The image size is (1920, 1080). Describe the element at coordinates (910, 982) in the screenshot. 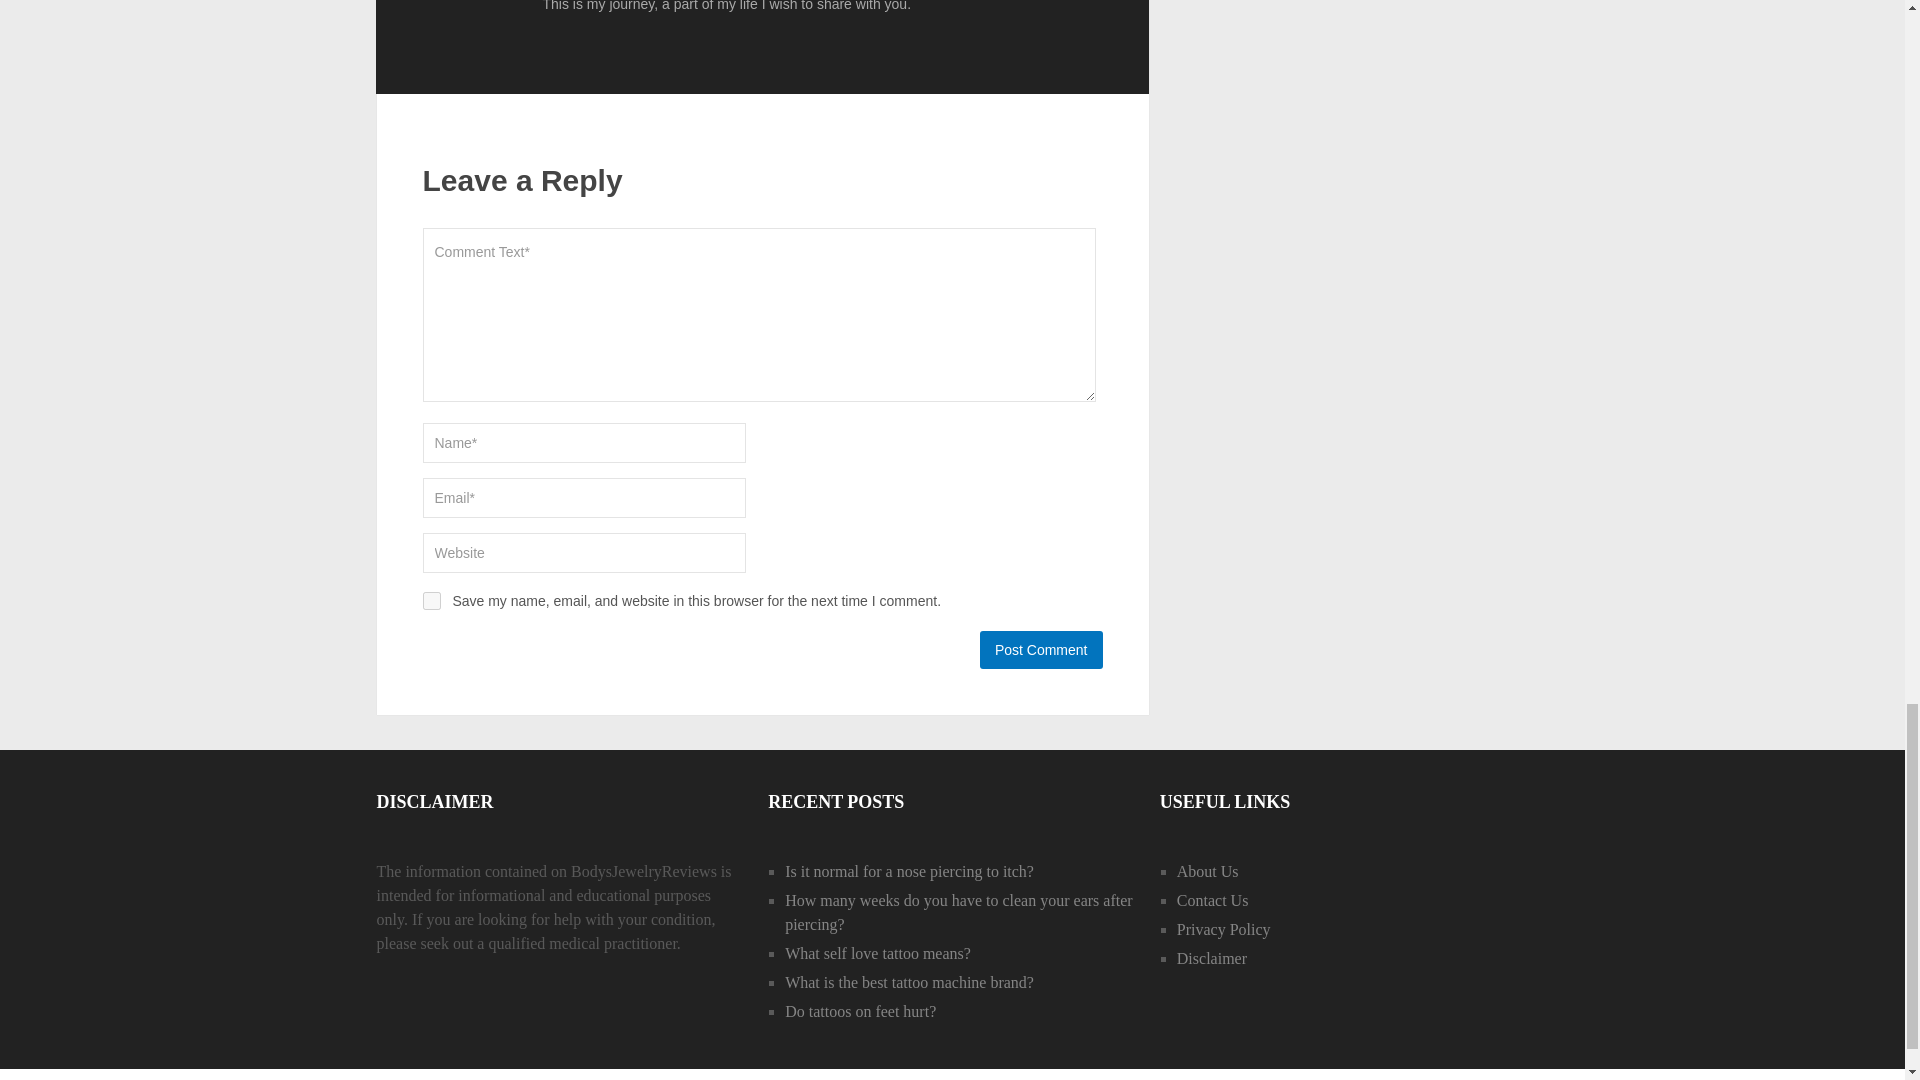

I see `What is the best tattoo machine brand?` at that location.